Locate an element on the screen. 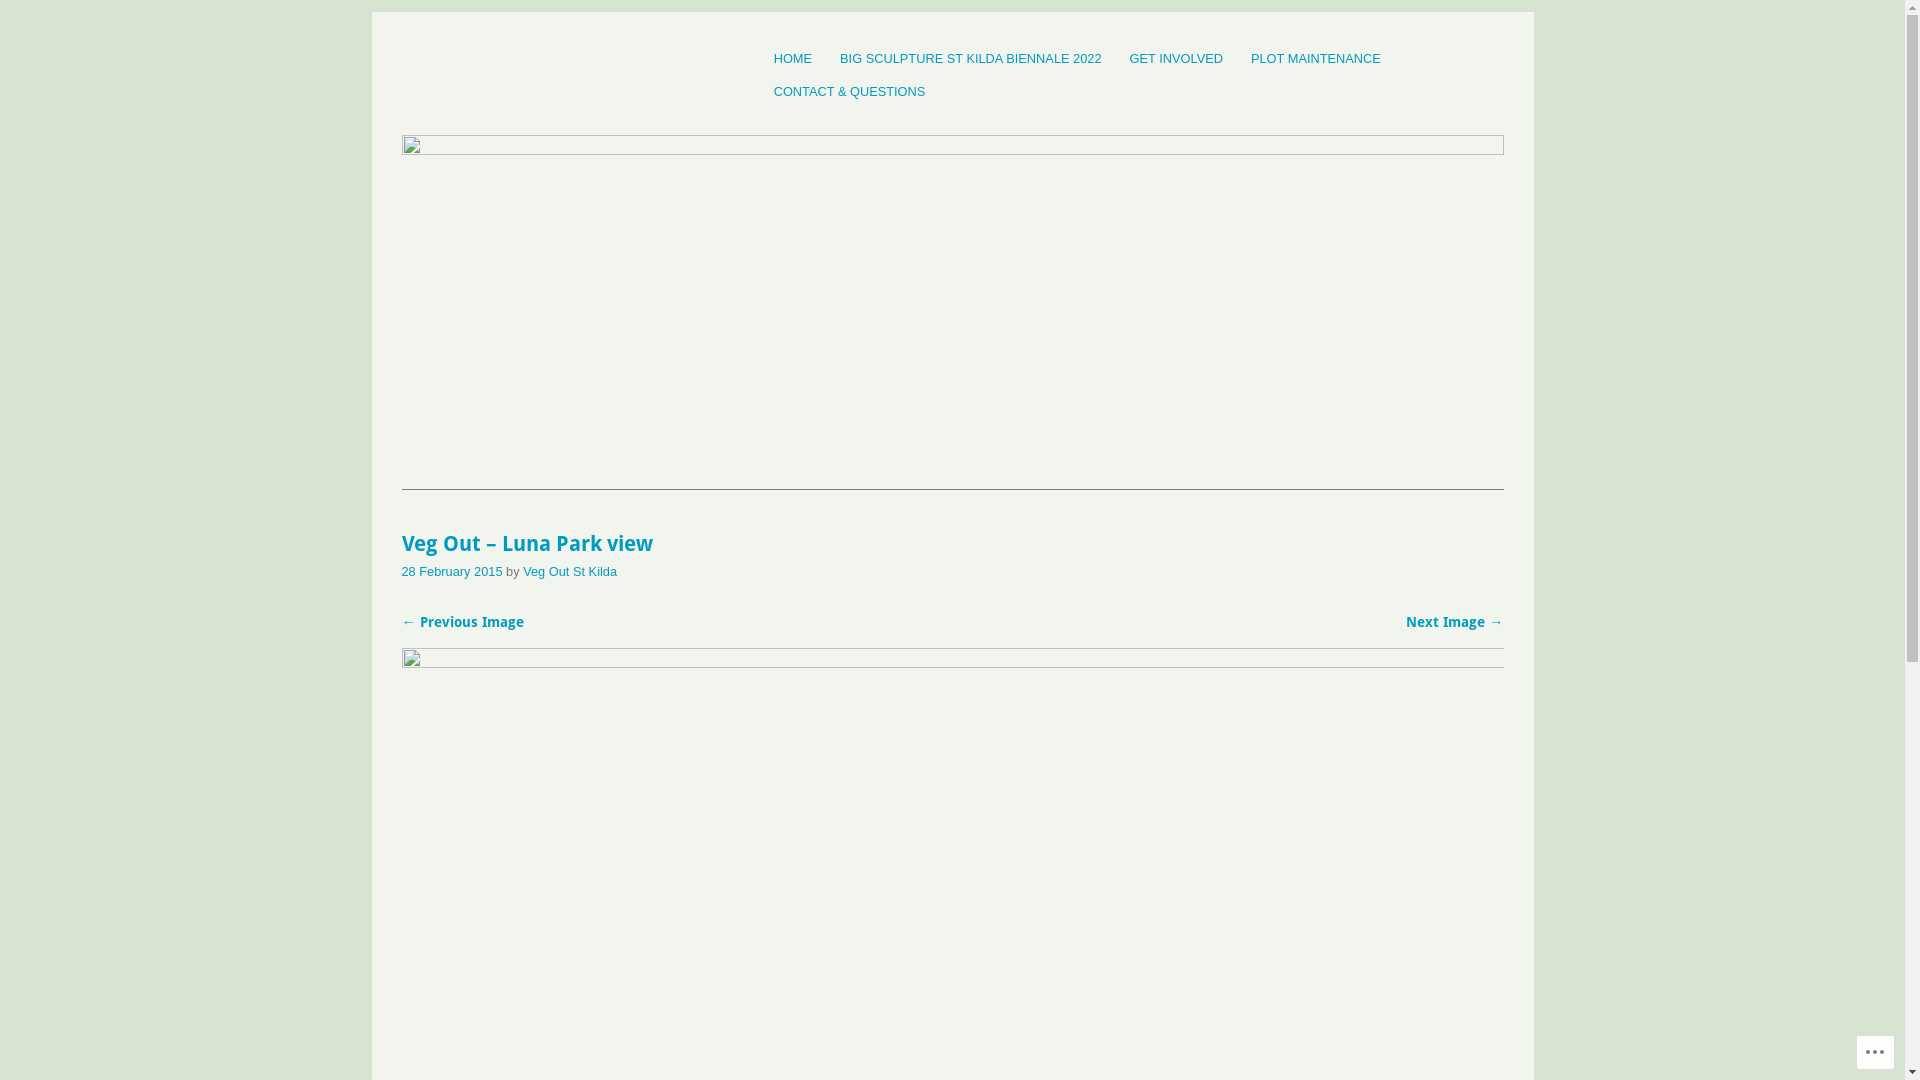 The width and height of the screenshot is (1920, 1080). BIG SCULPTURE ST KILDA BIENNALE 2022 is located at coordinates (971, 58).